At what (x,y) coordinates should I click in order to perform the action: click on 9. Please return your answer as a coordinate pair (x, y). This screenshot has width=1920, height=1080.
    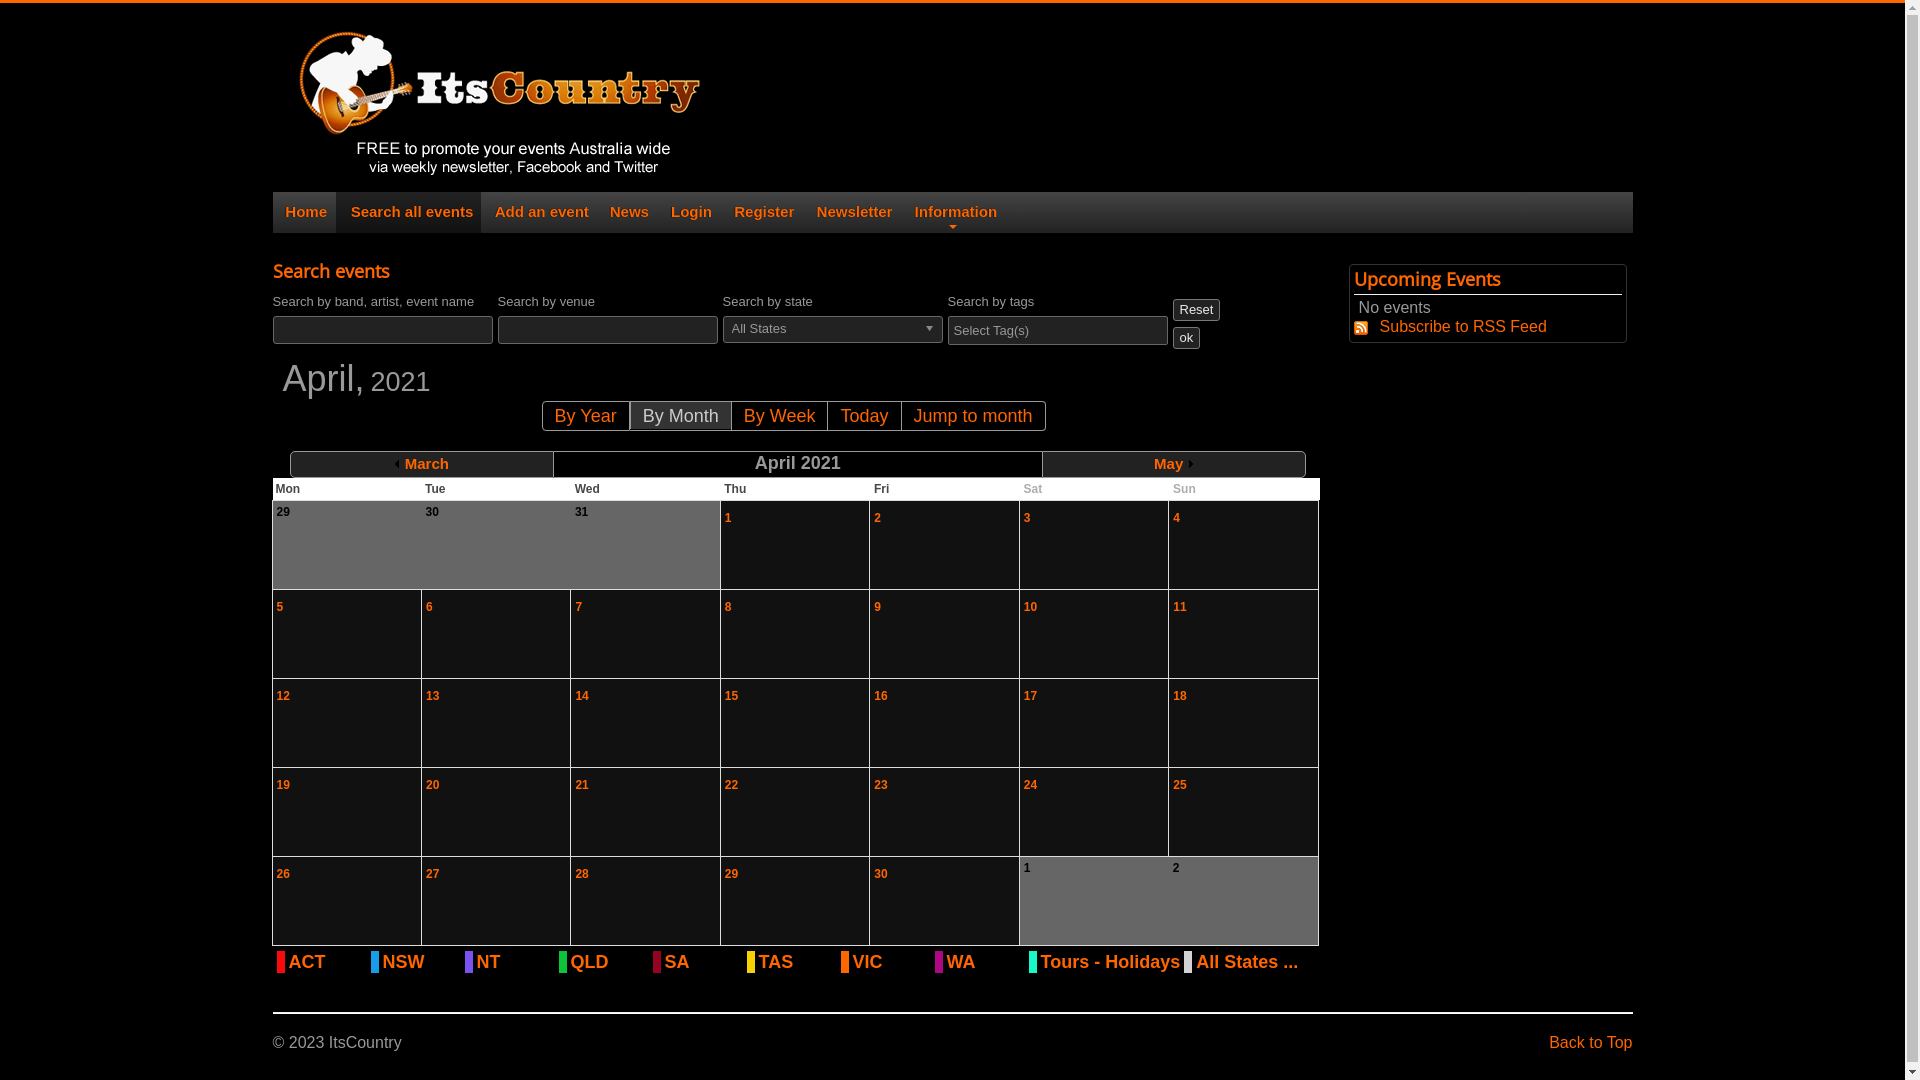
    Looking at the image, I should click on (878, 607).